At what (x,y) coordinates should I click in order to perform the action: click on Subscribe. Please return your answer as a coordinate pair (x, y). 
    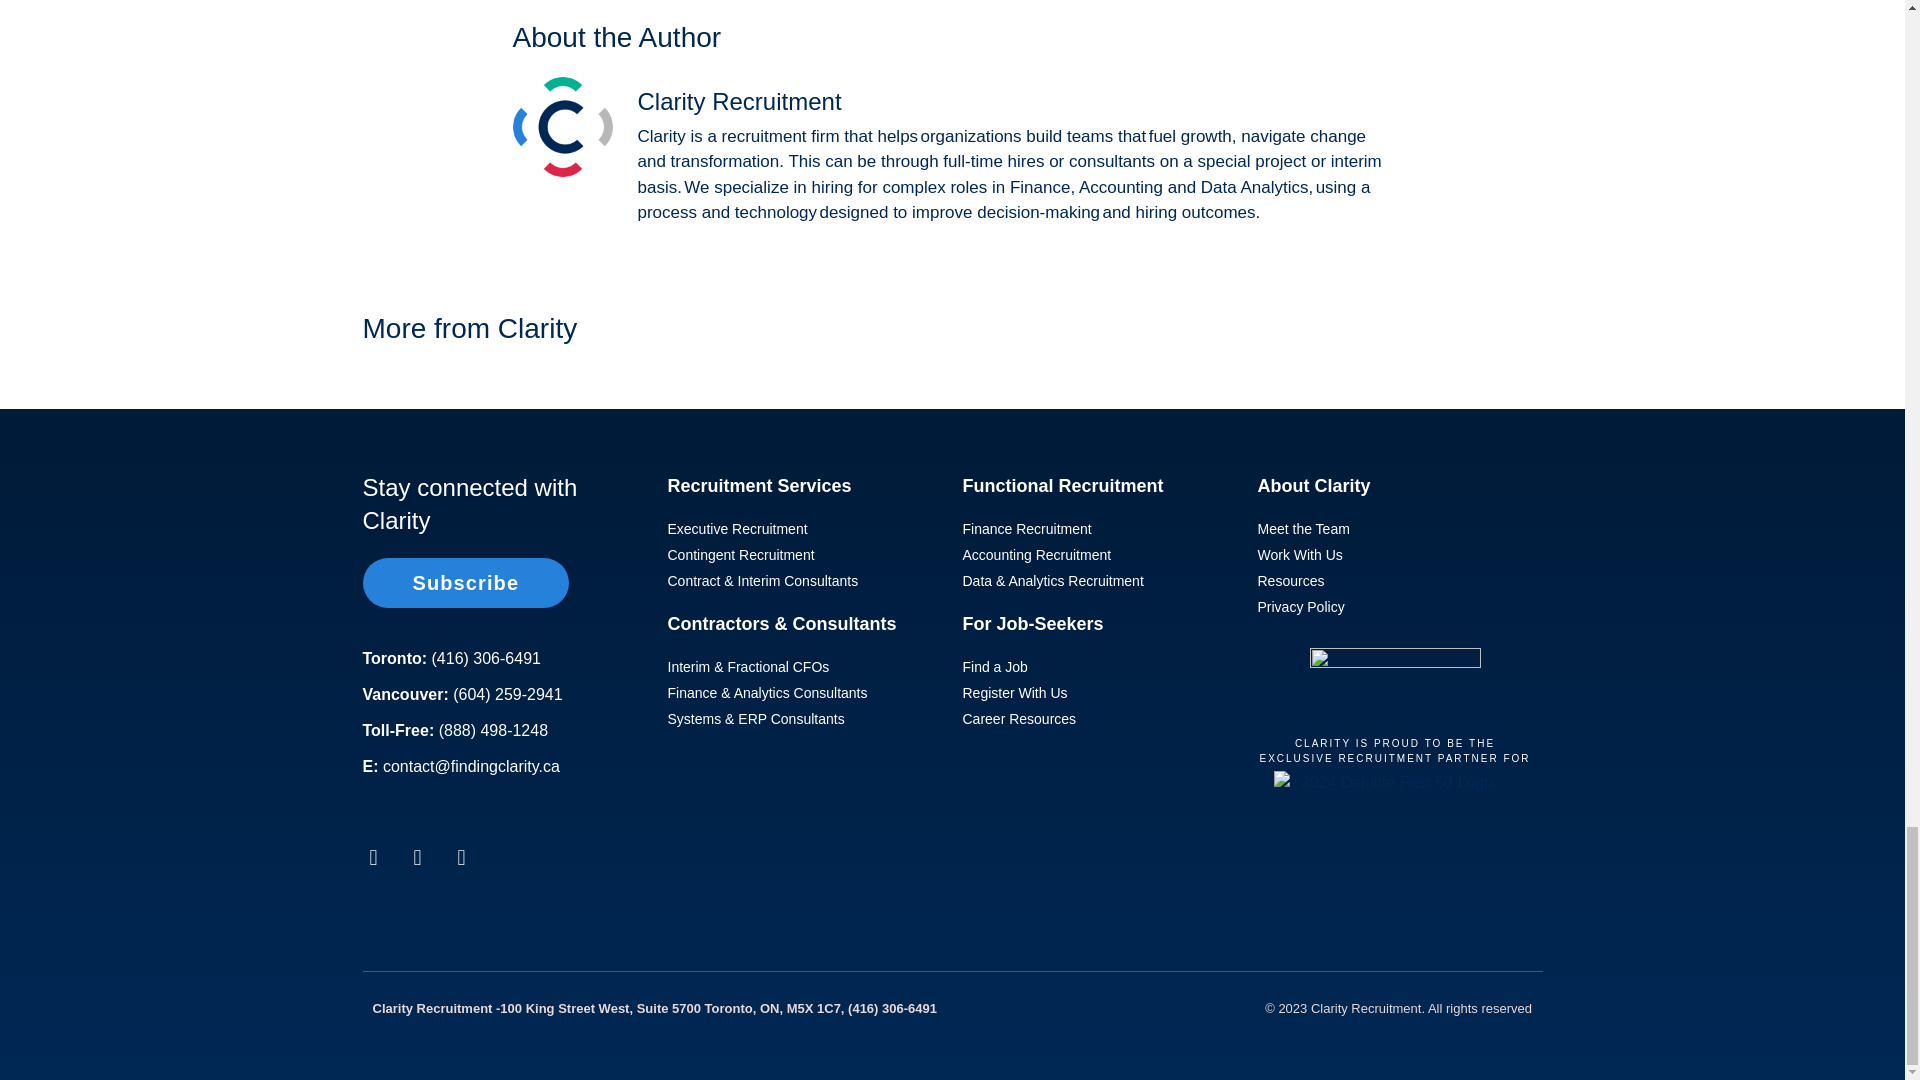
    Looking at the image, I should click on (465, 583).